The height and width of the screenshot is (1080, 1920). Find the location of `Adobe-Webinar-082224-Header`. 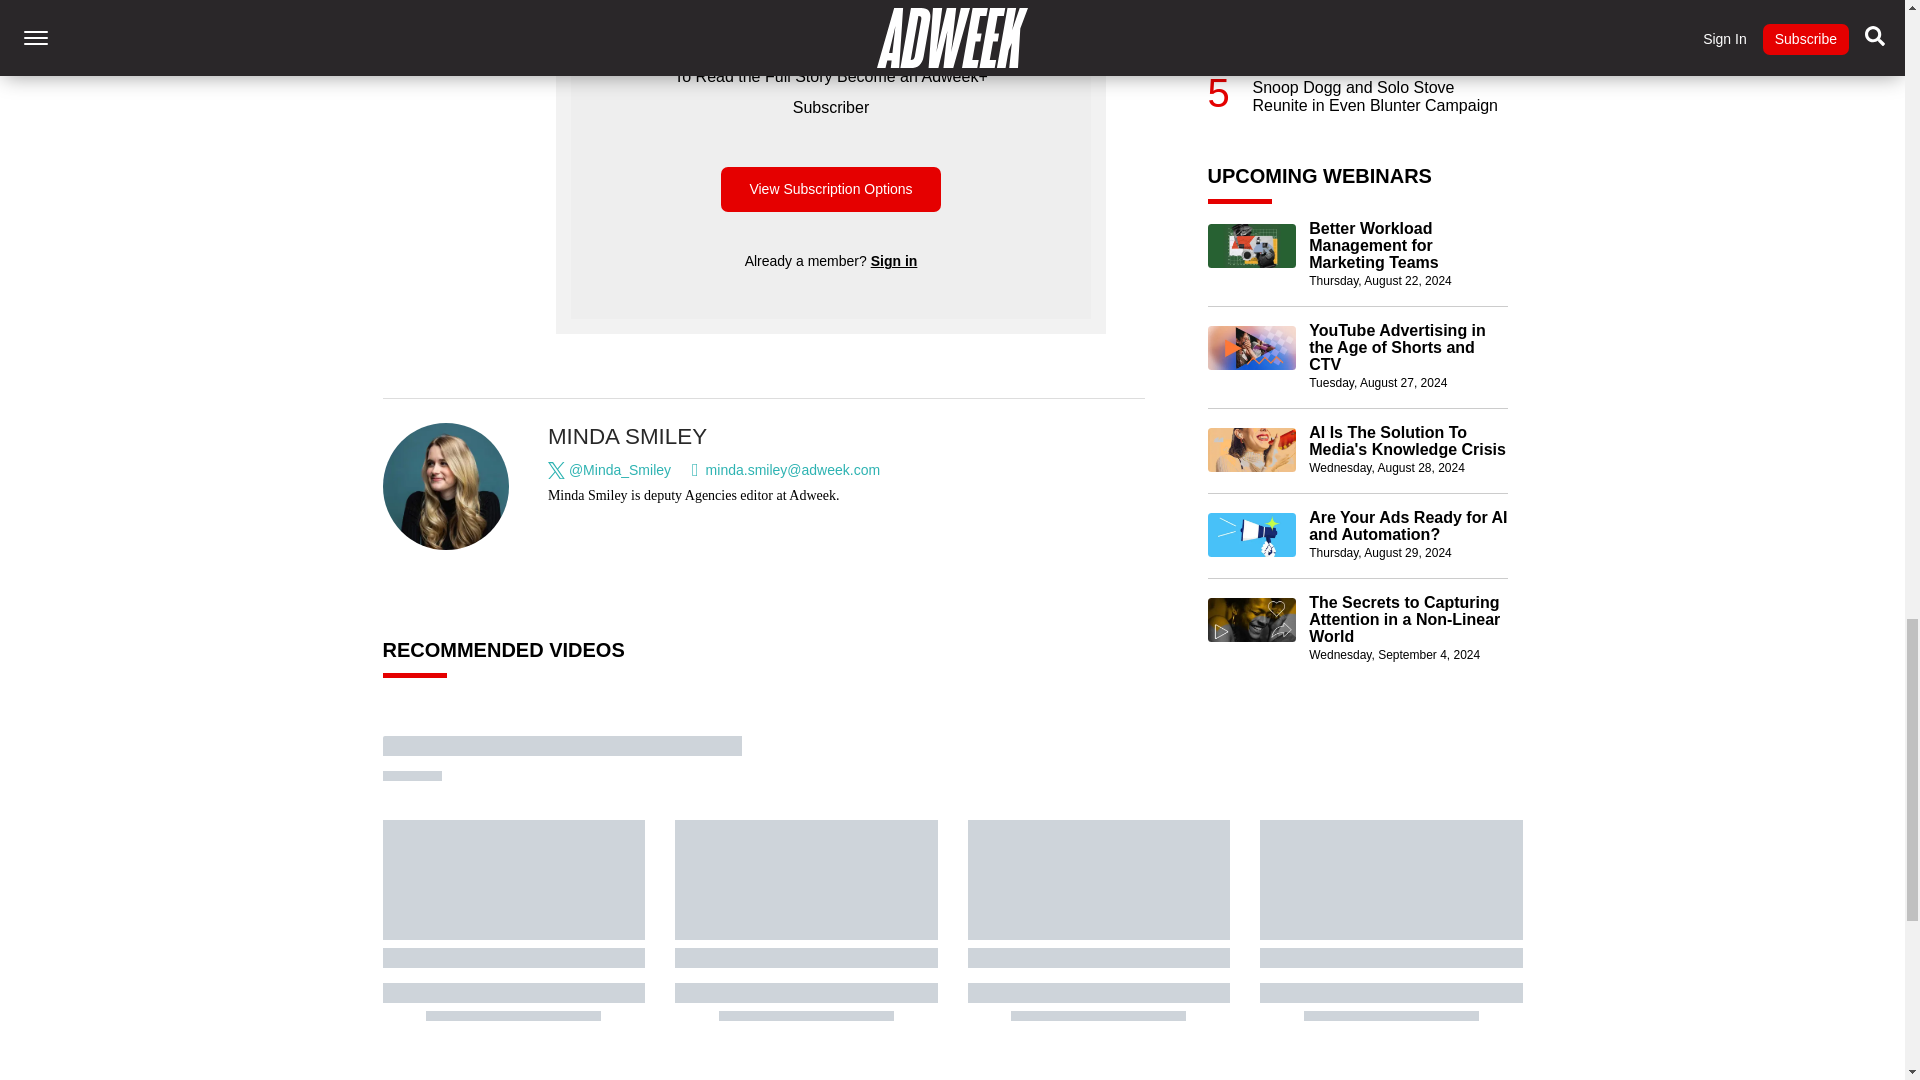

Adobe-Webinar-082224-Header is located at coordinates (1252, 245).